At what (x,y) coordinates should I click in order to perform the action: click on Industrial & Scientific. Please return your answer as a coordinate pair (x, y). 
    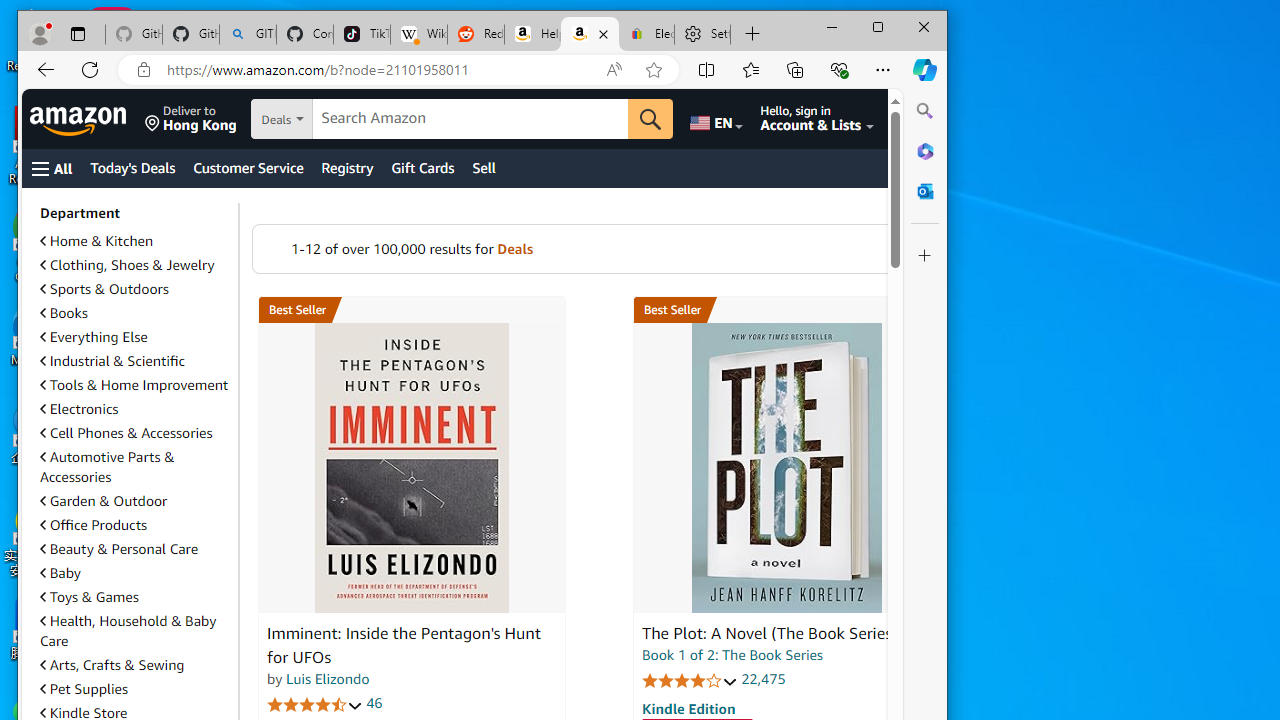
    Looking at the image, I should click on (112, 361).